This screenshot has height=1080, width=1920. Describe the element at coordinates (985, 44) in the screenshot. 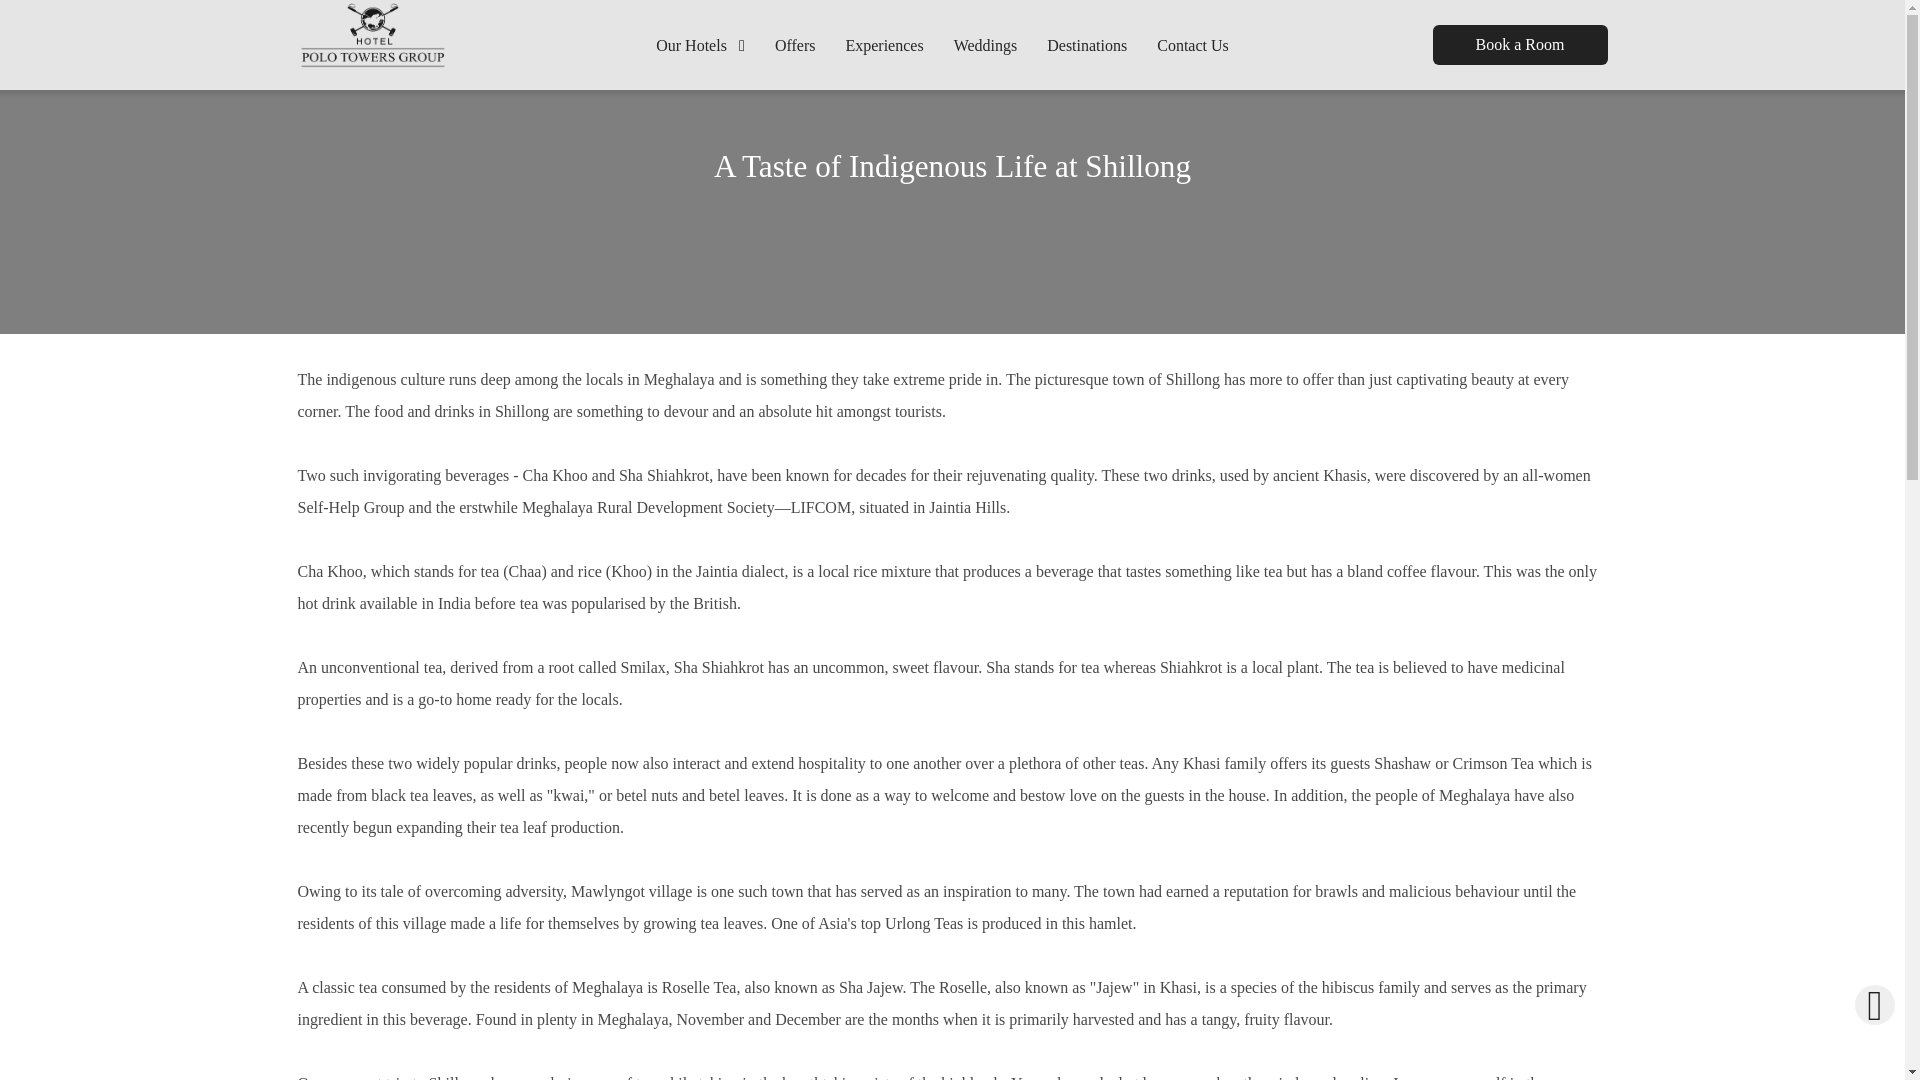

I see `Weddings` at that location.